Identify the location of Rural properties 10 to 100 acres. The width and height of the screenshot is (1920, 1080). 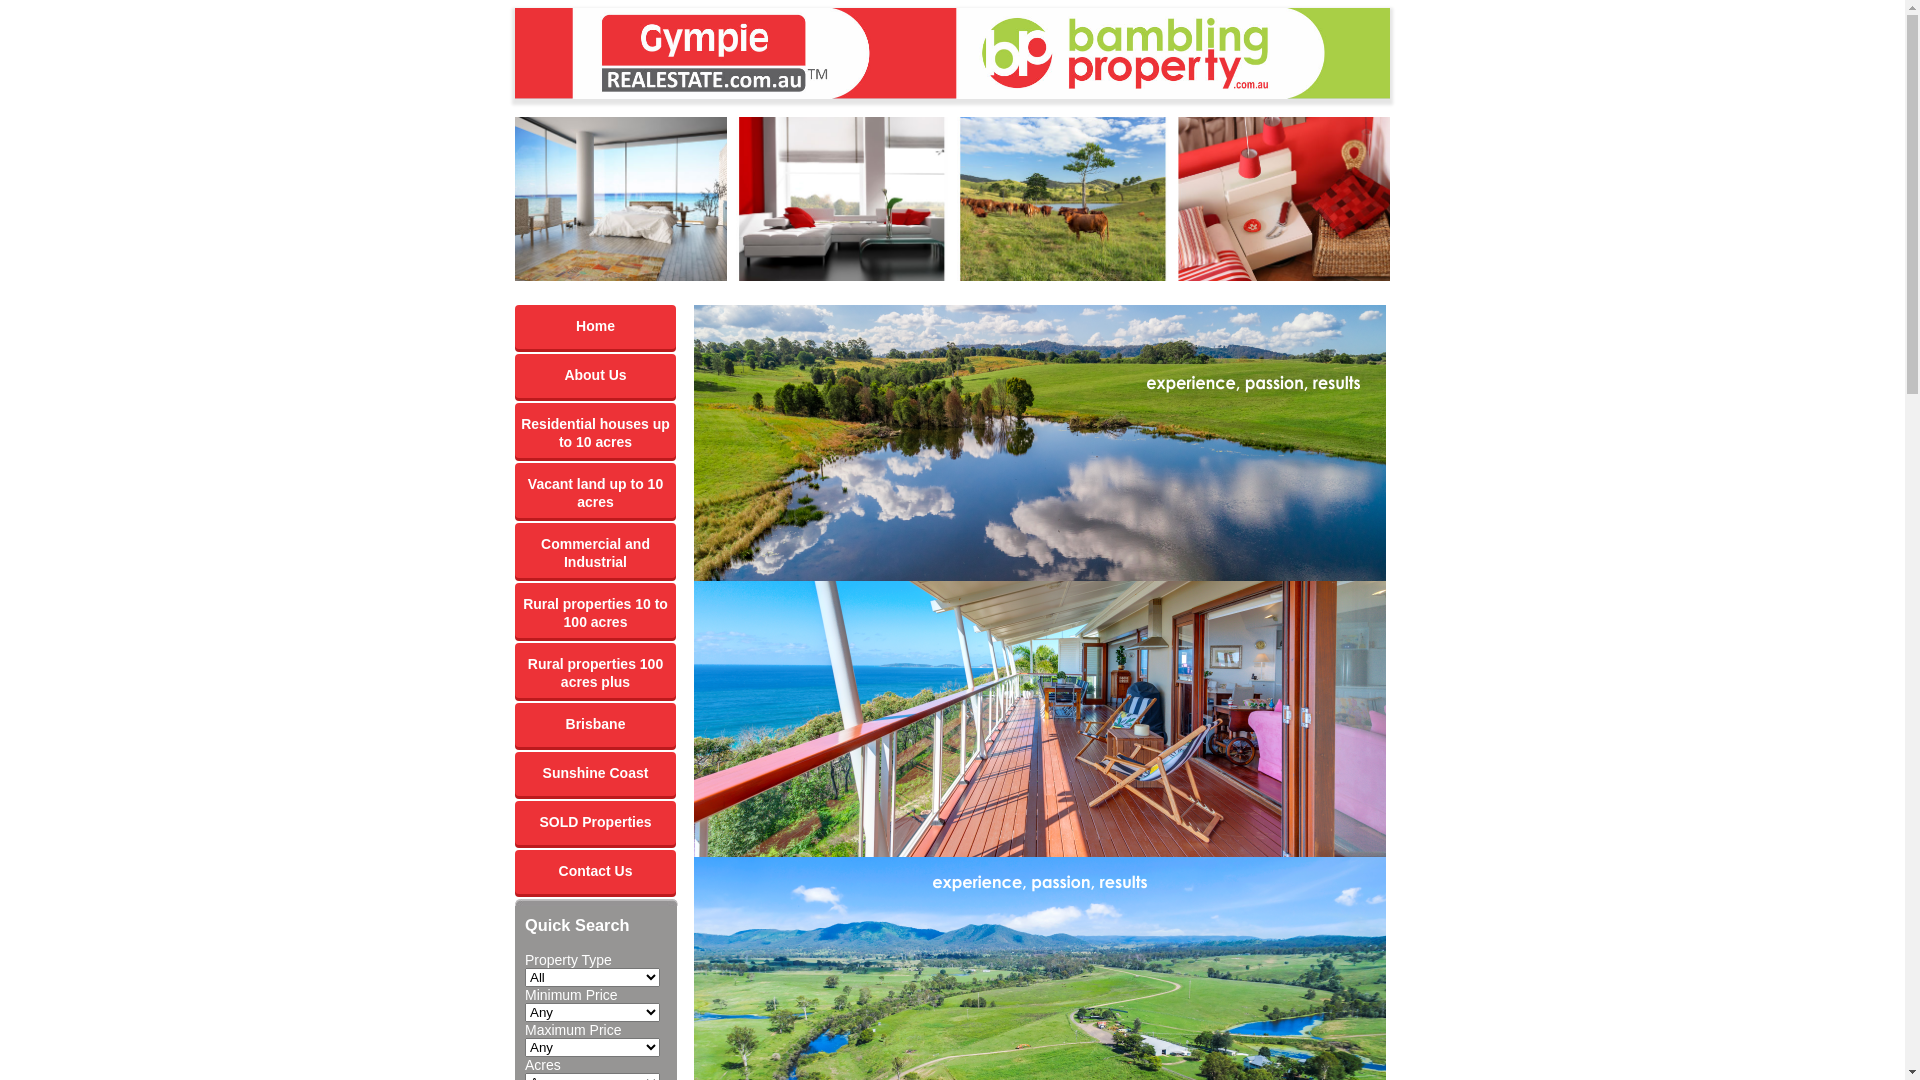
(596, 610).